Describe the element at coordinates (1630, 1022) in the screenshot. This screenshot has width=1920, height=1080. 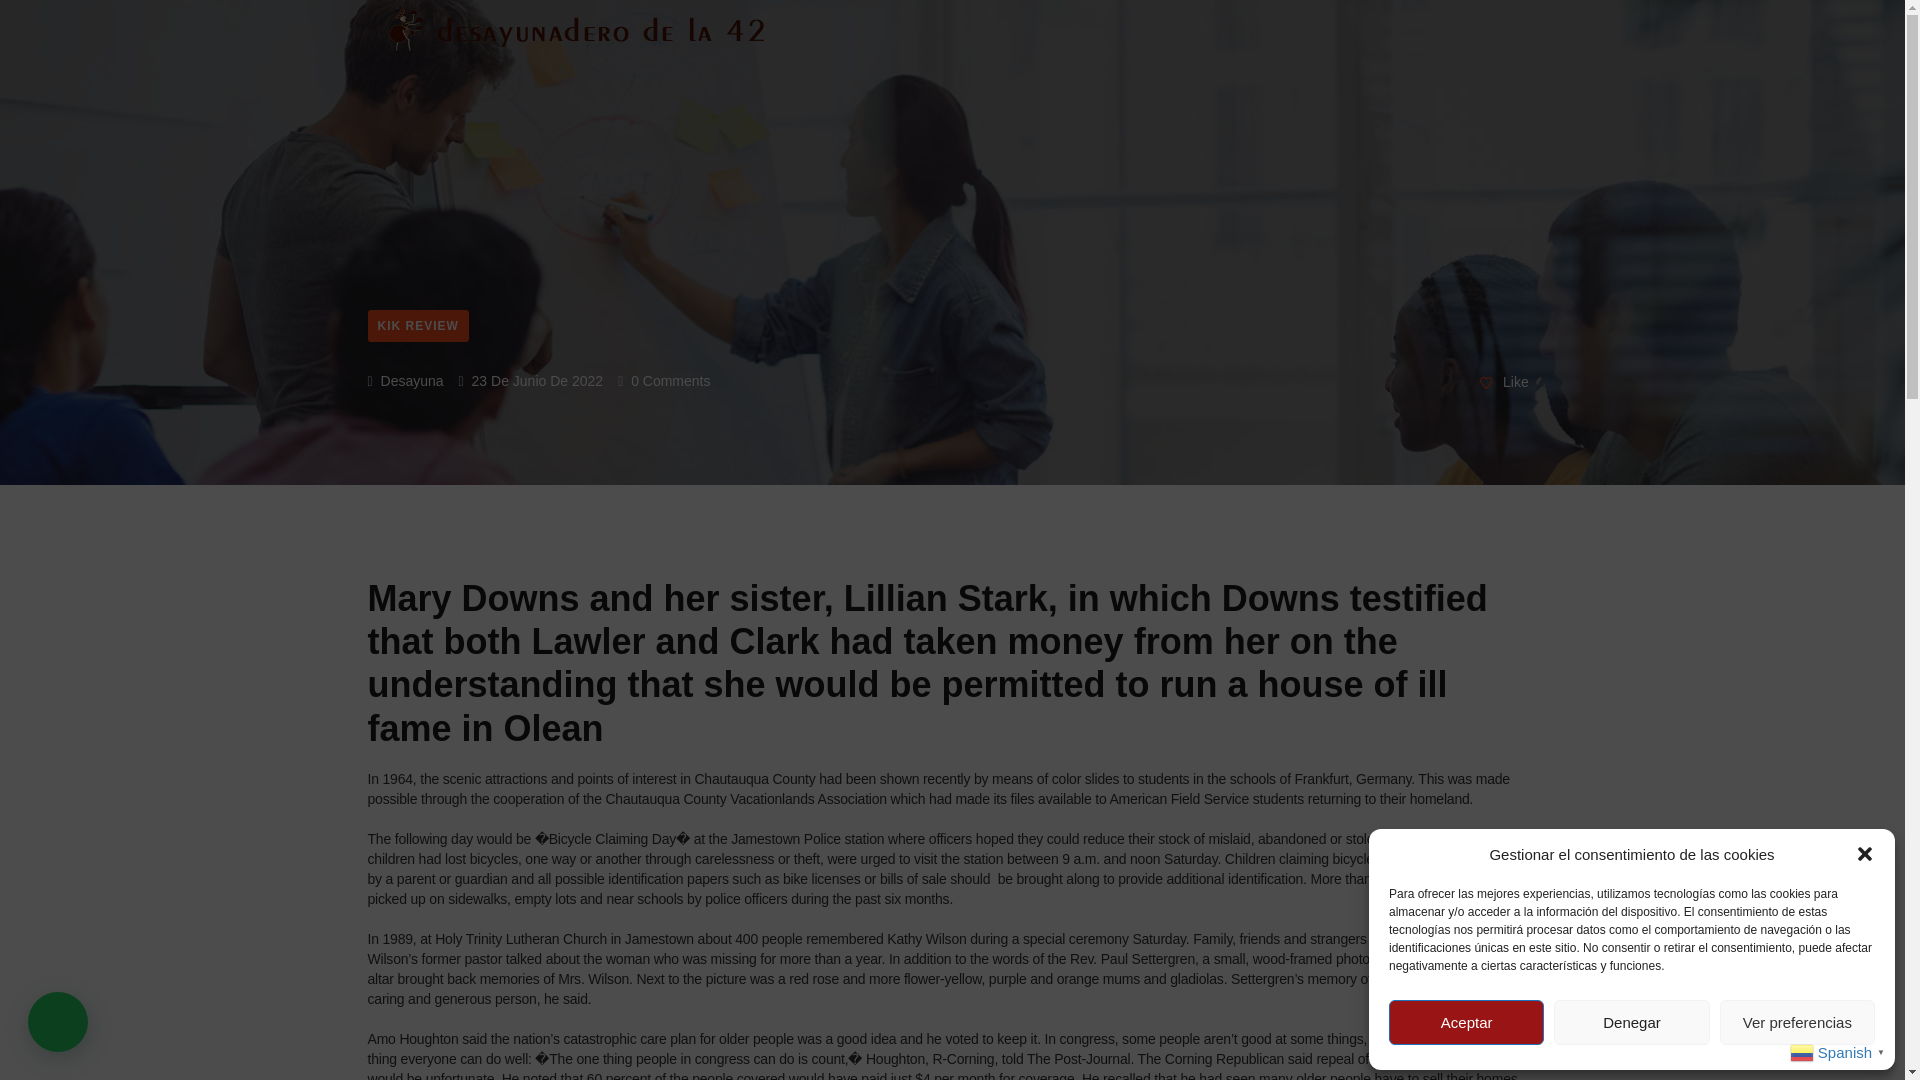
I see `Denegar` at that location.